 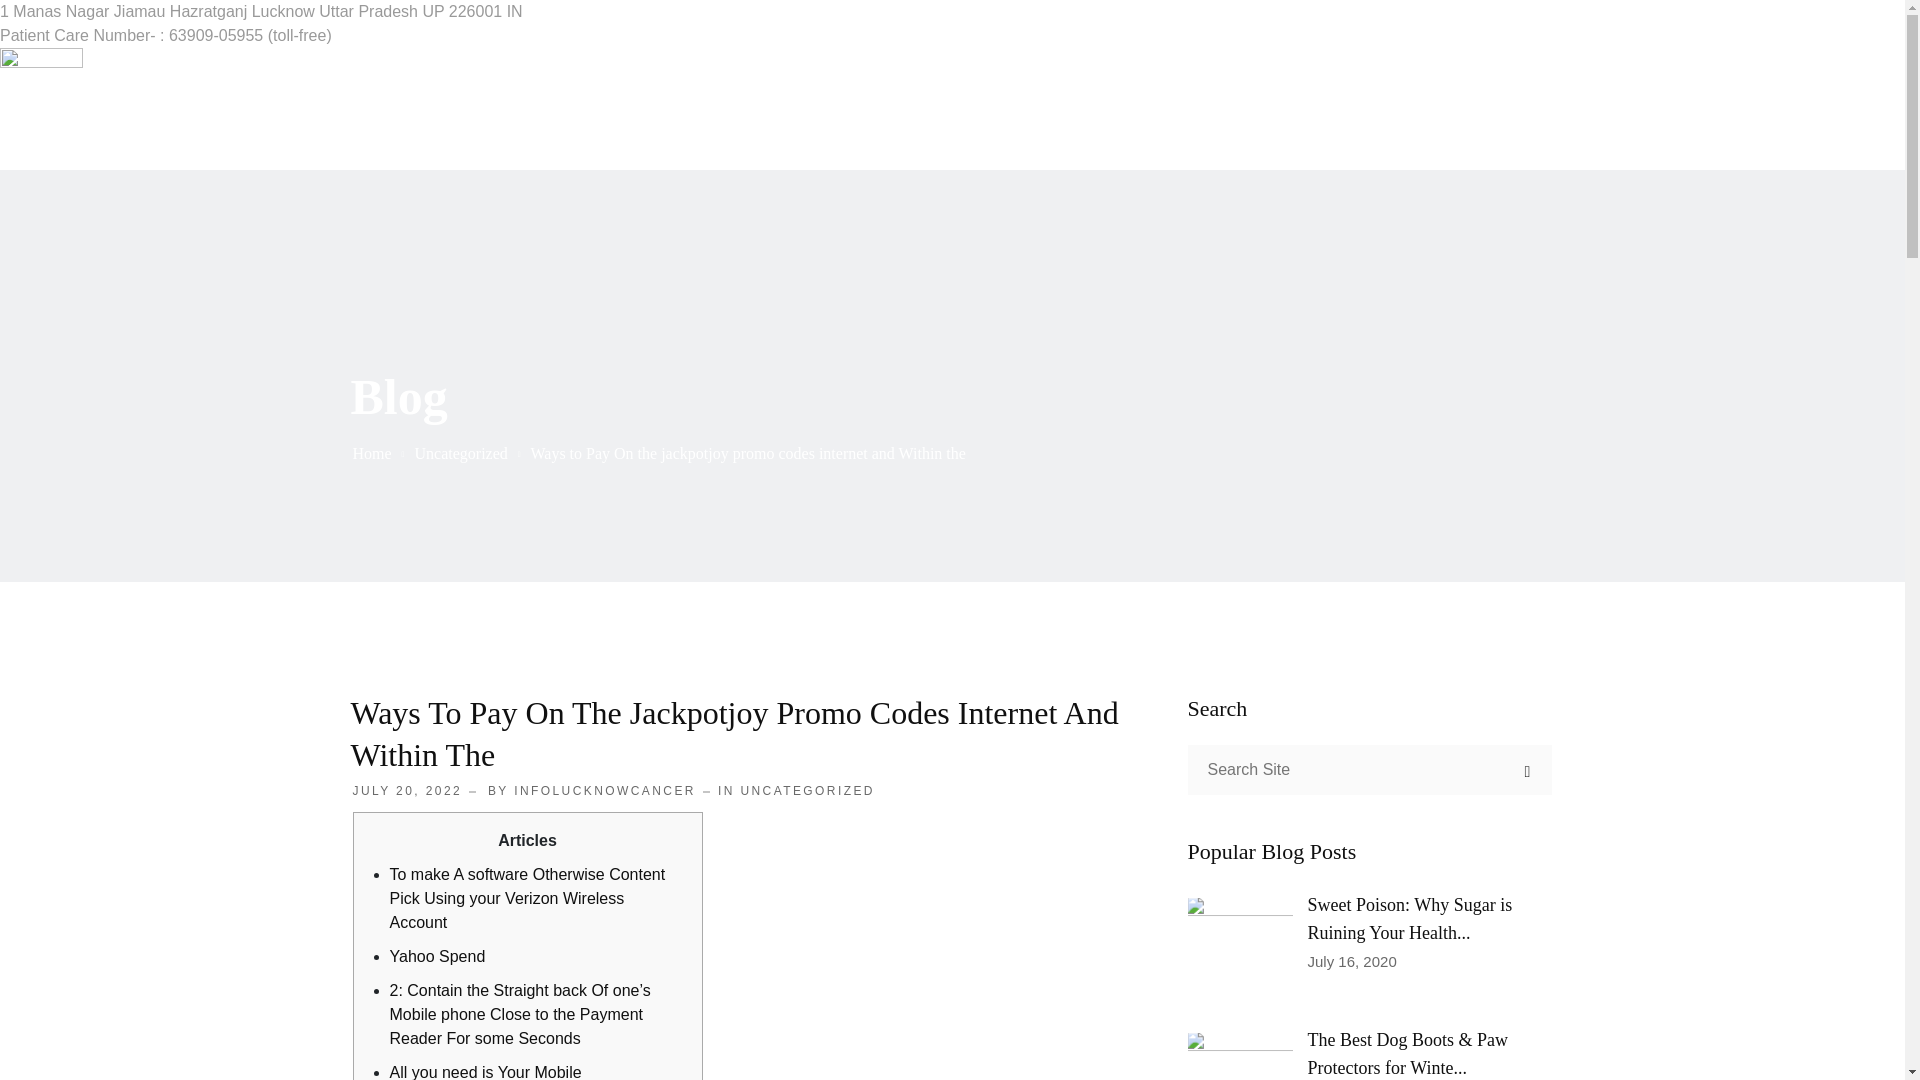 I want to click on Sweet Poison: Why Sugar is Ruining Your Health..., so click(x=1410, y=918).